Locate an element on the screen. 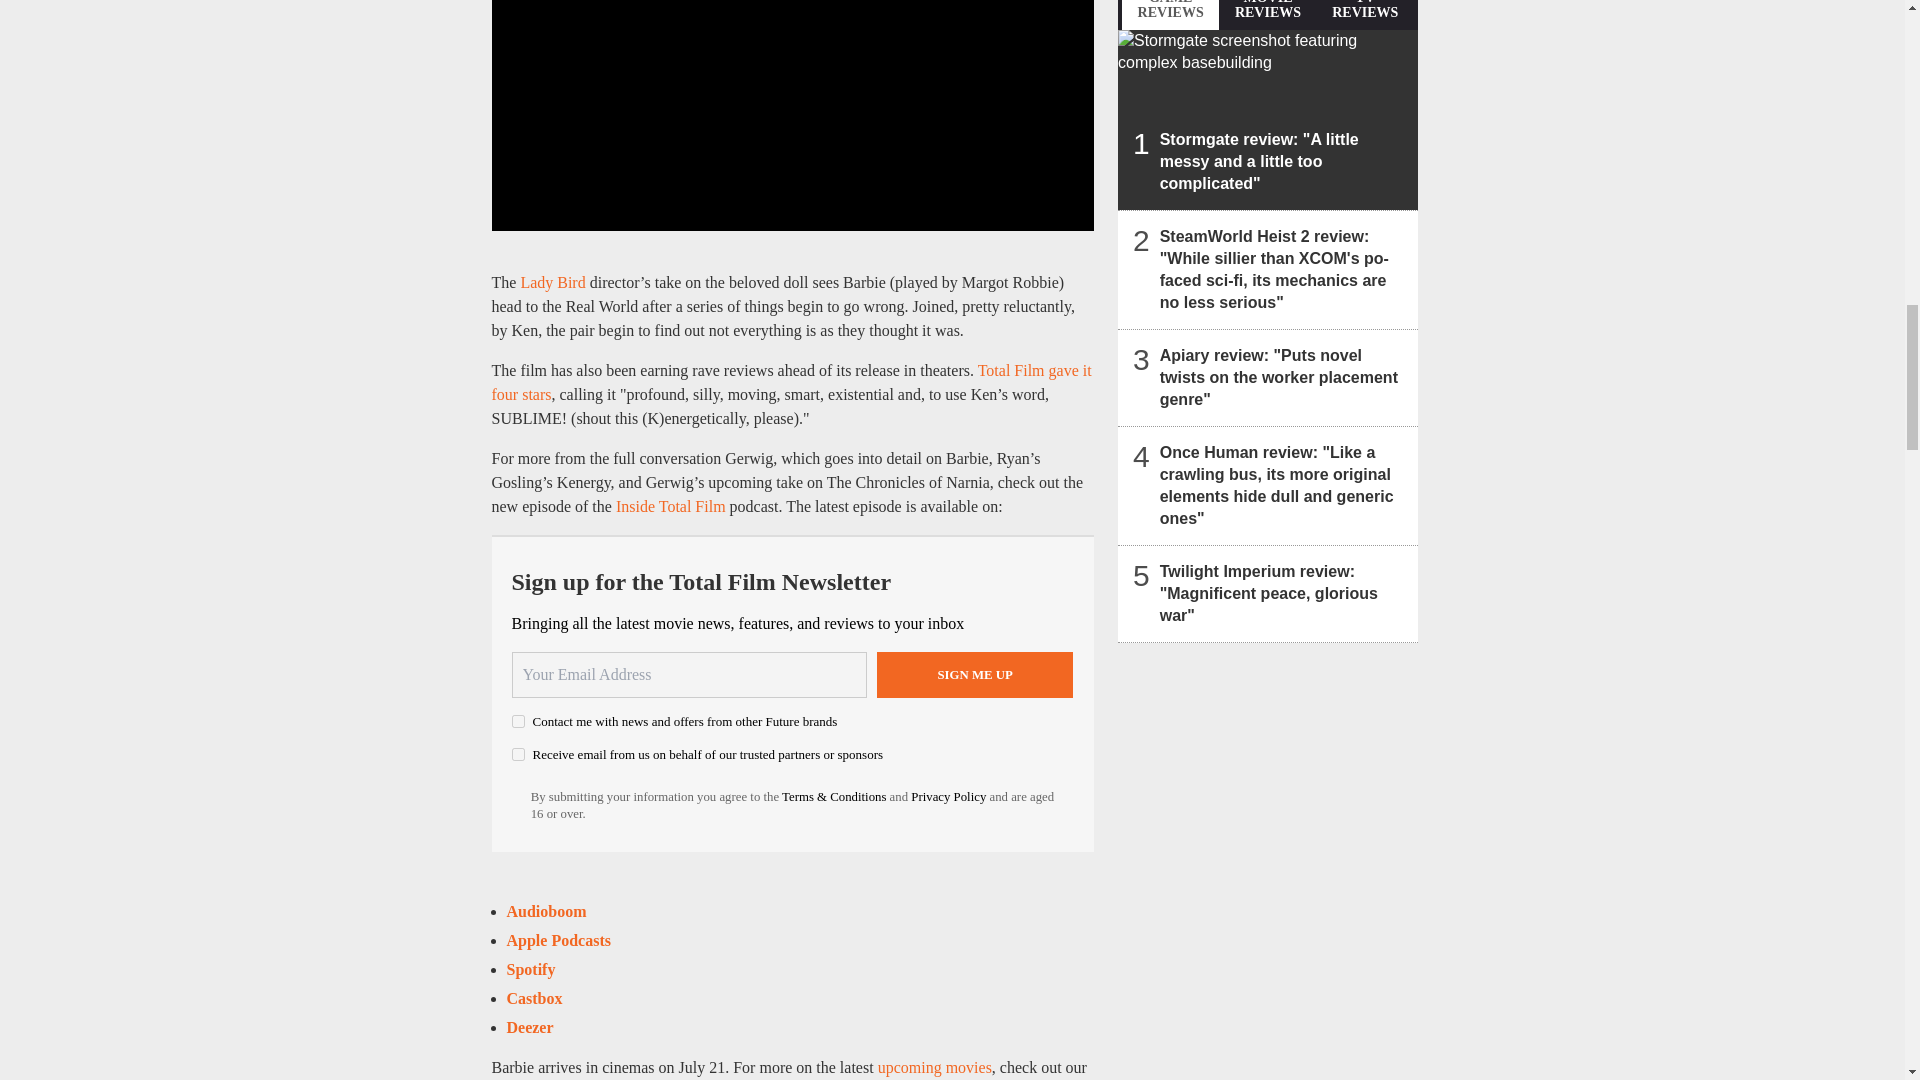 Image resolution: width=1920 pixels, height=1080 pixels. on is located at coordinates (518, 720).